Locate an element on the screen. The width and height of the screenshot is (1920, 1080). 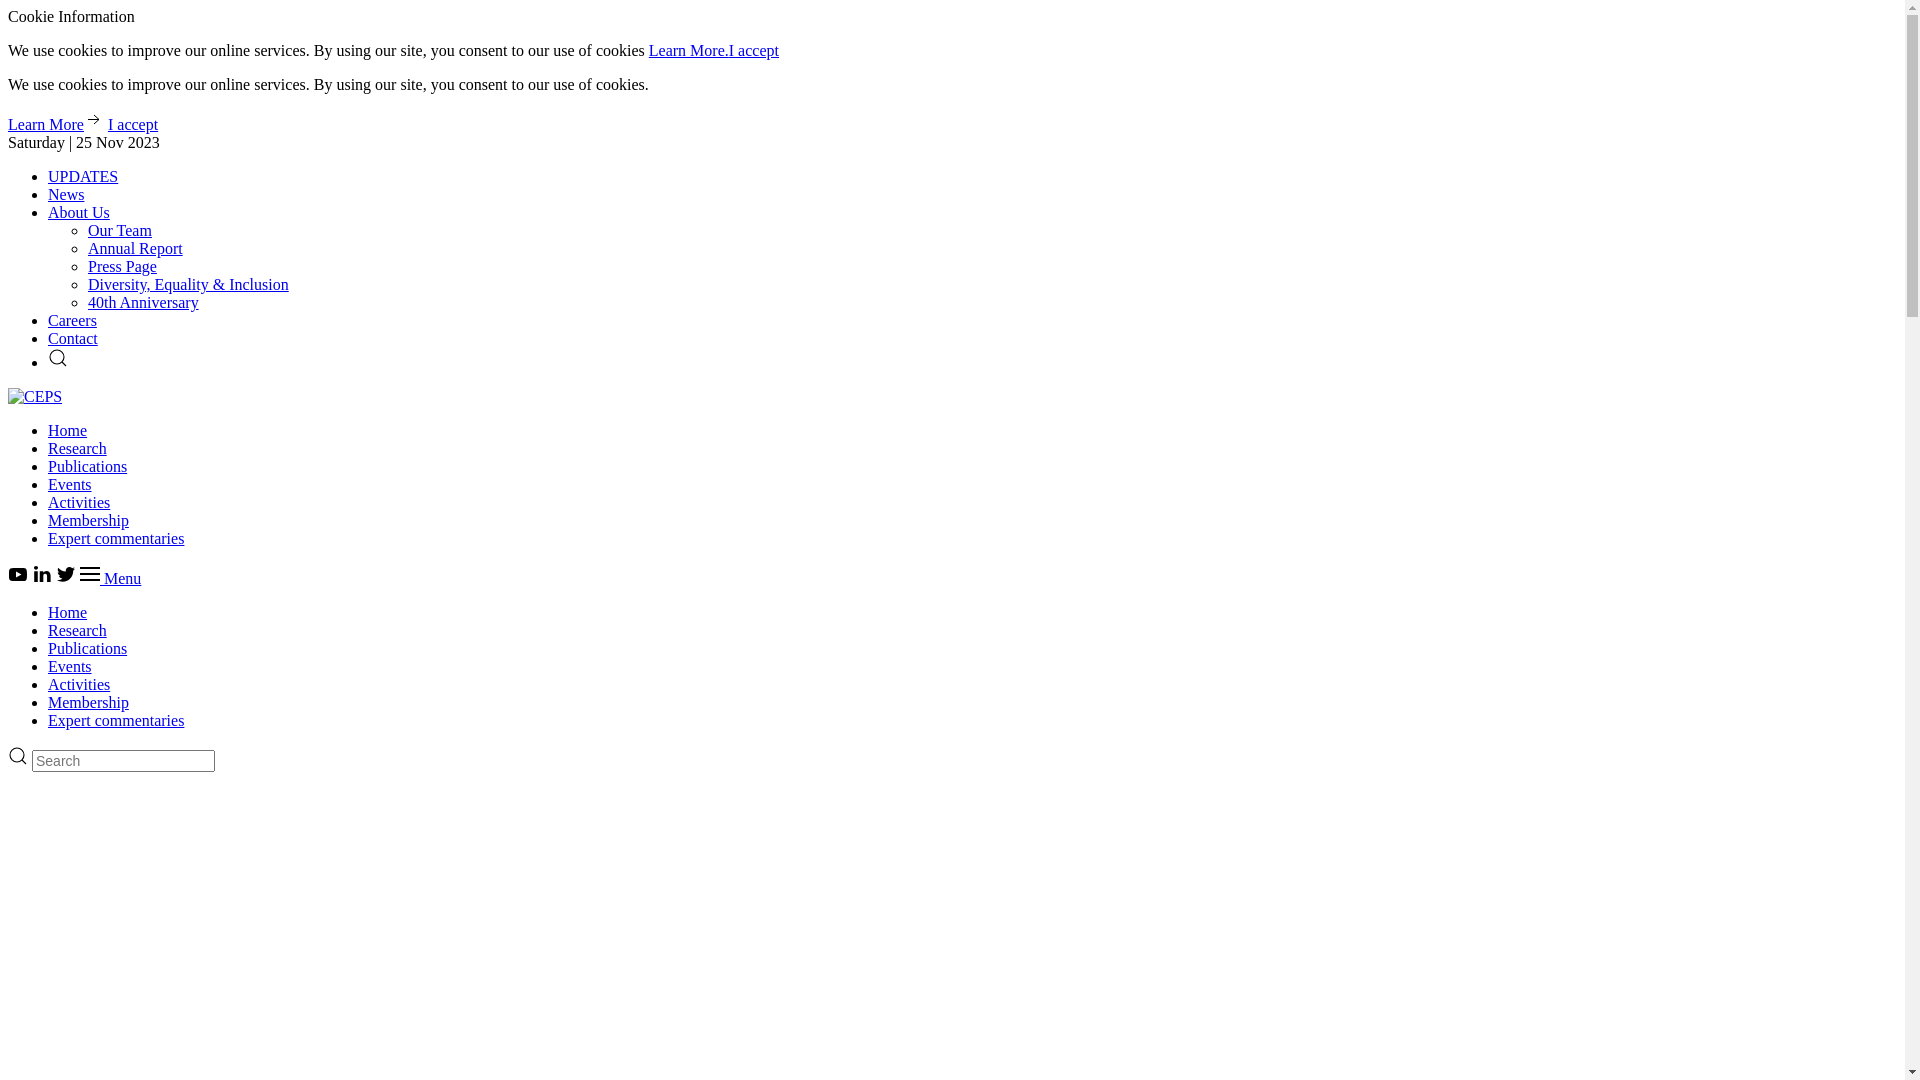
Careers is located at coordinates (72, 320).